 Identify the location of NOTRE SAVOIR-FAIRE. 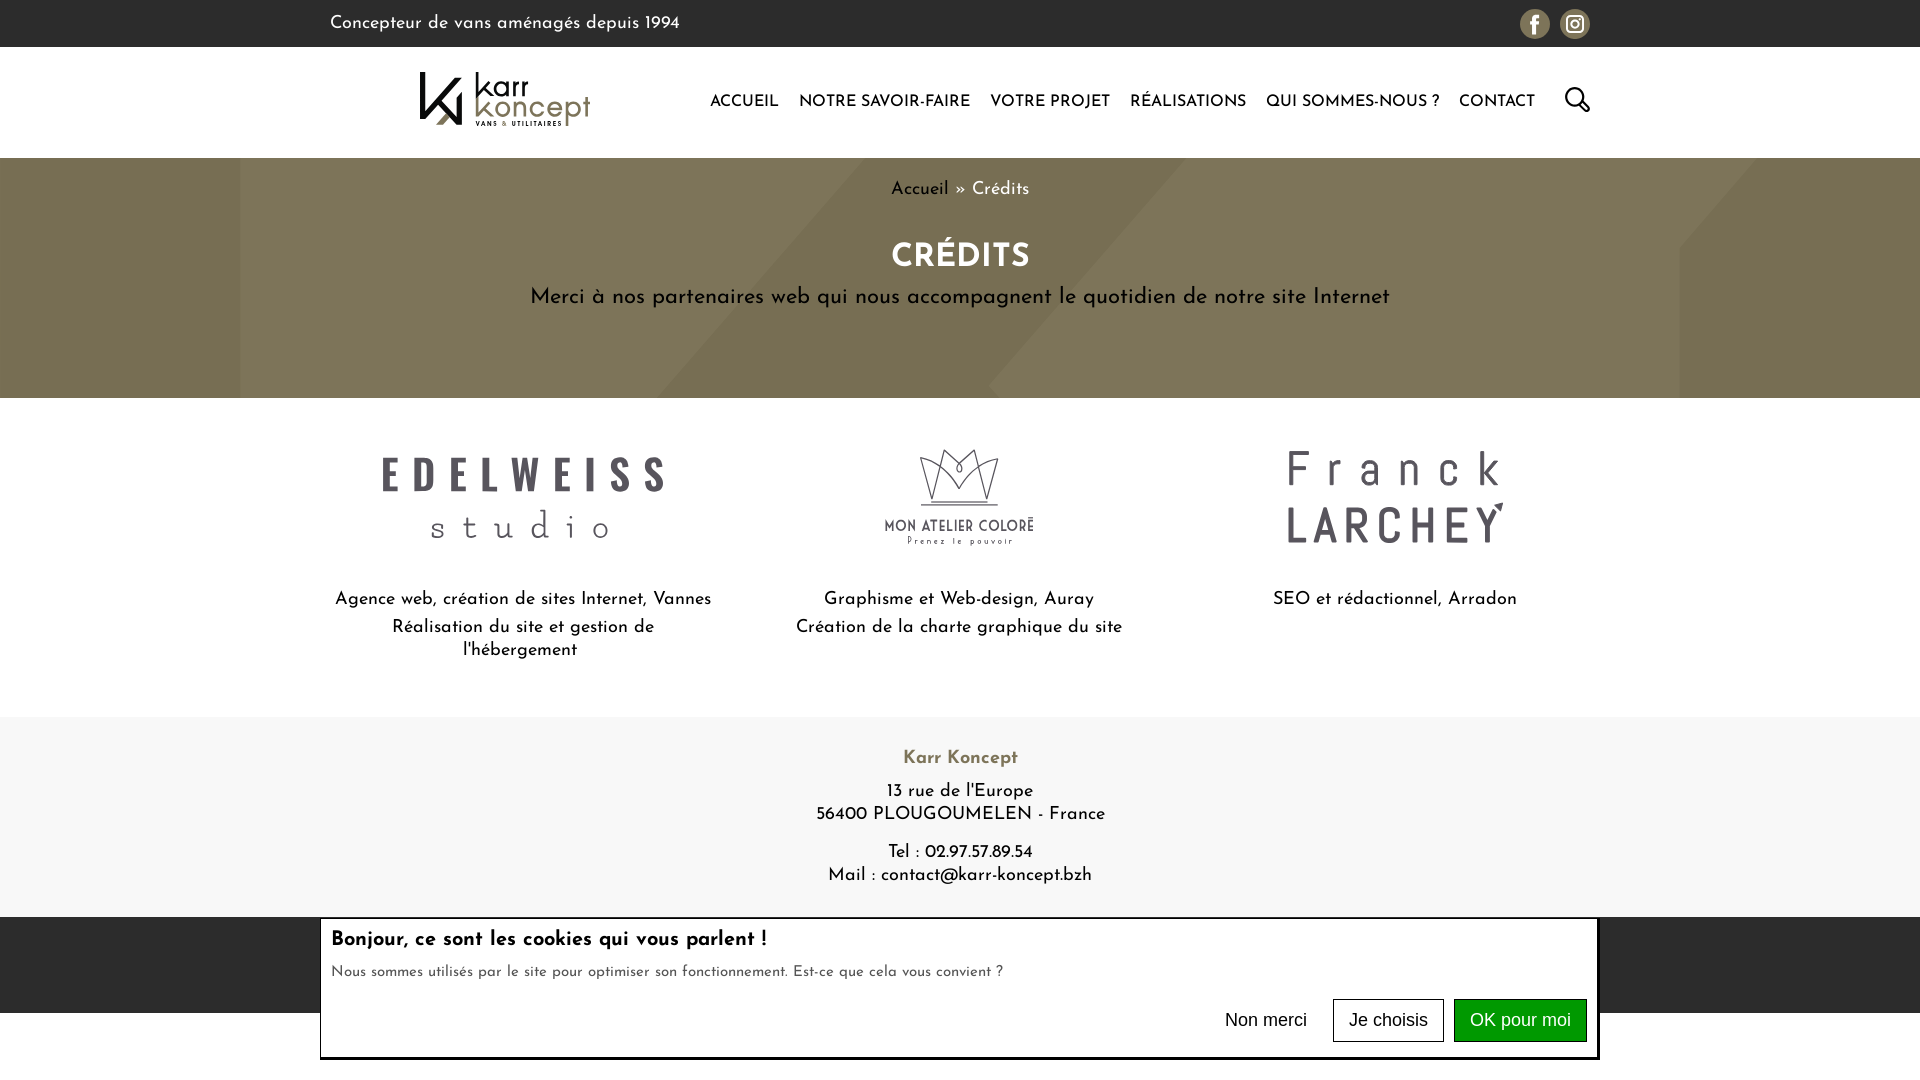
(884, 102).